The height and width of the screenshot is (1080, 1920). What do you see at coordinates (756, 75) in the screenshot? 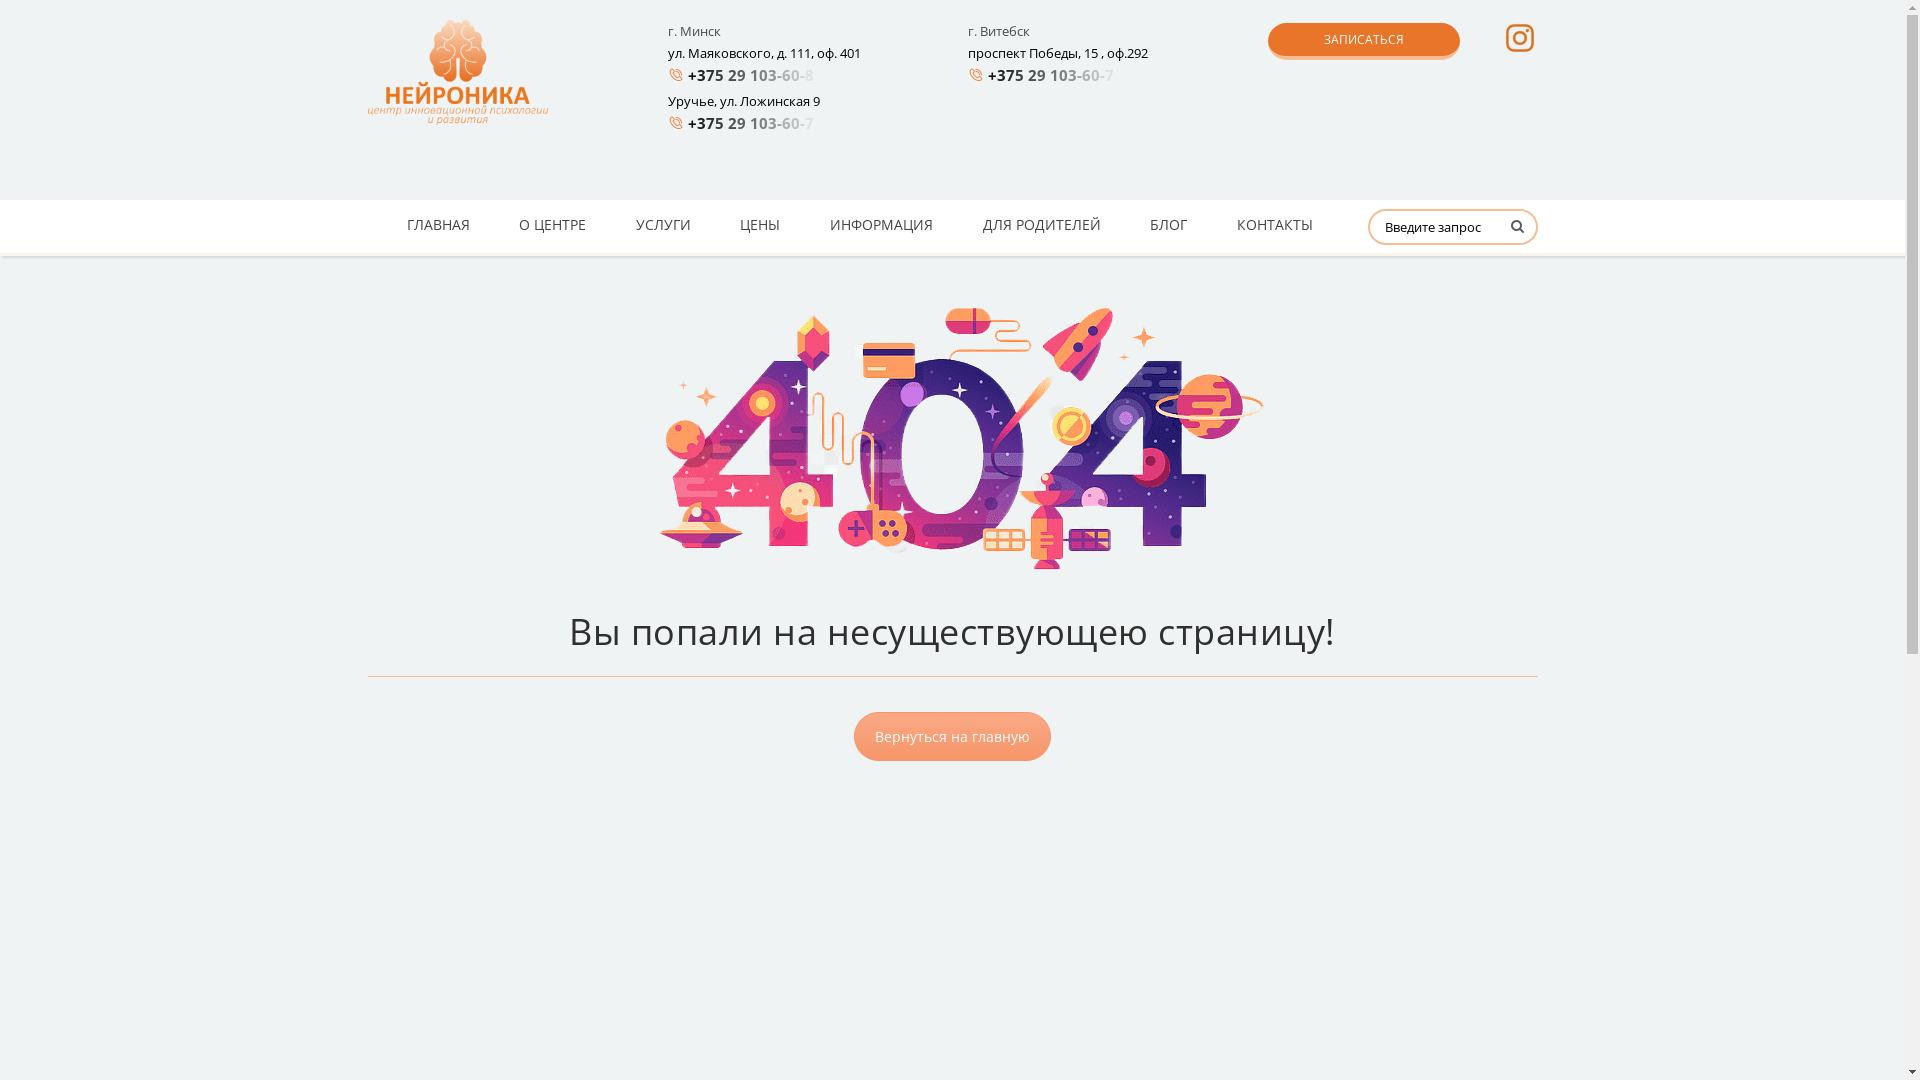
I see `+375 29 103-60-8` at bounding box center [756, 75].